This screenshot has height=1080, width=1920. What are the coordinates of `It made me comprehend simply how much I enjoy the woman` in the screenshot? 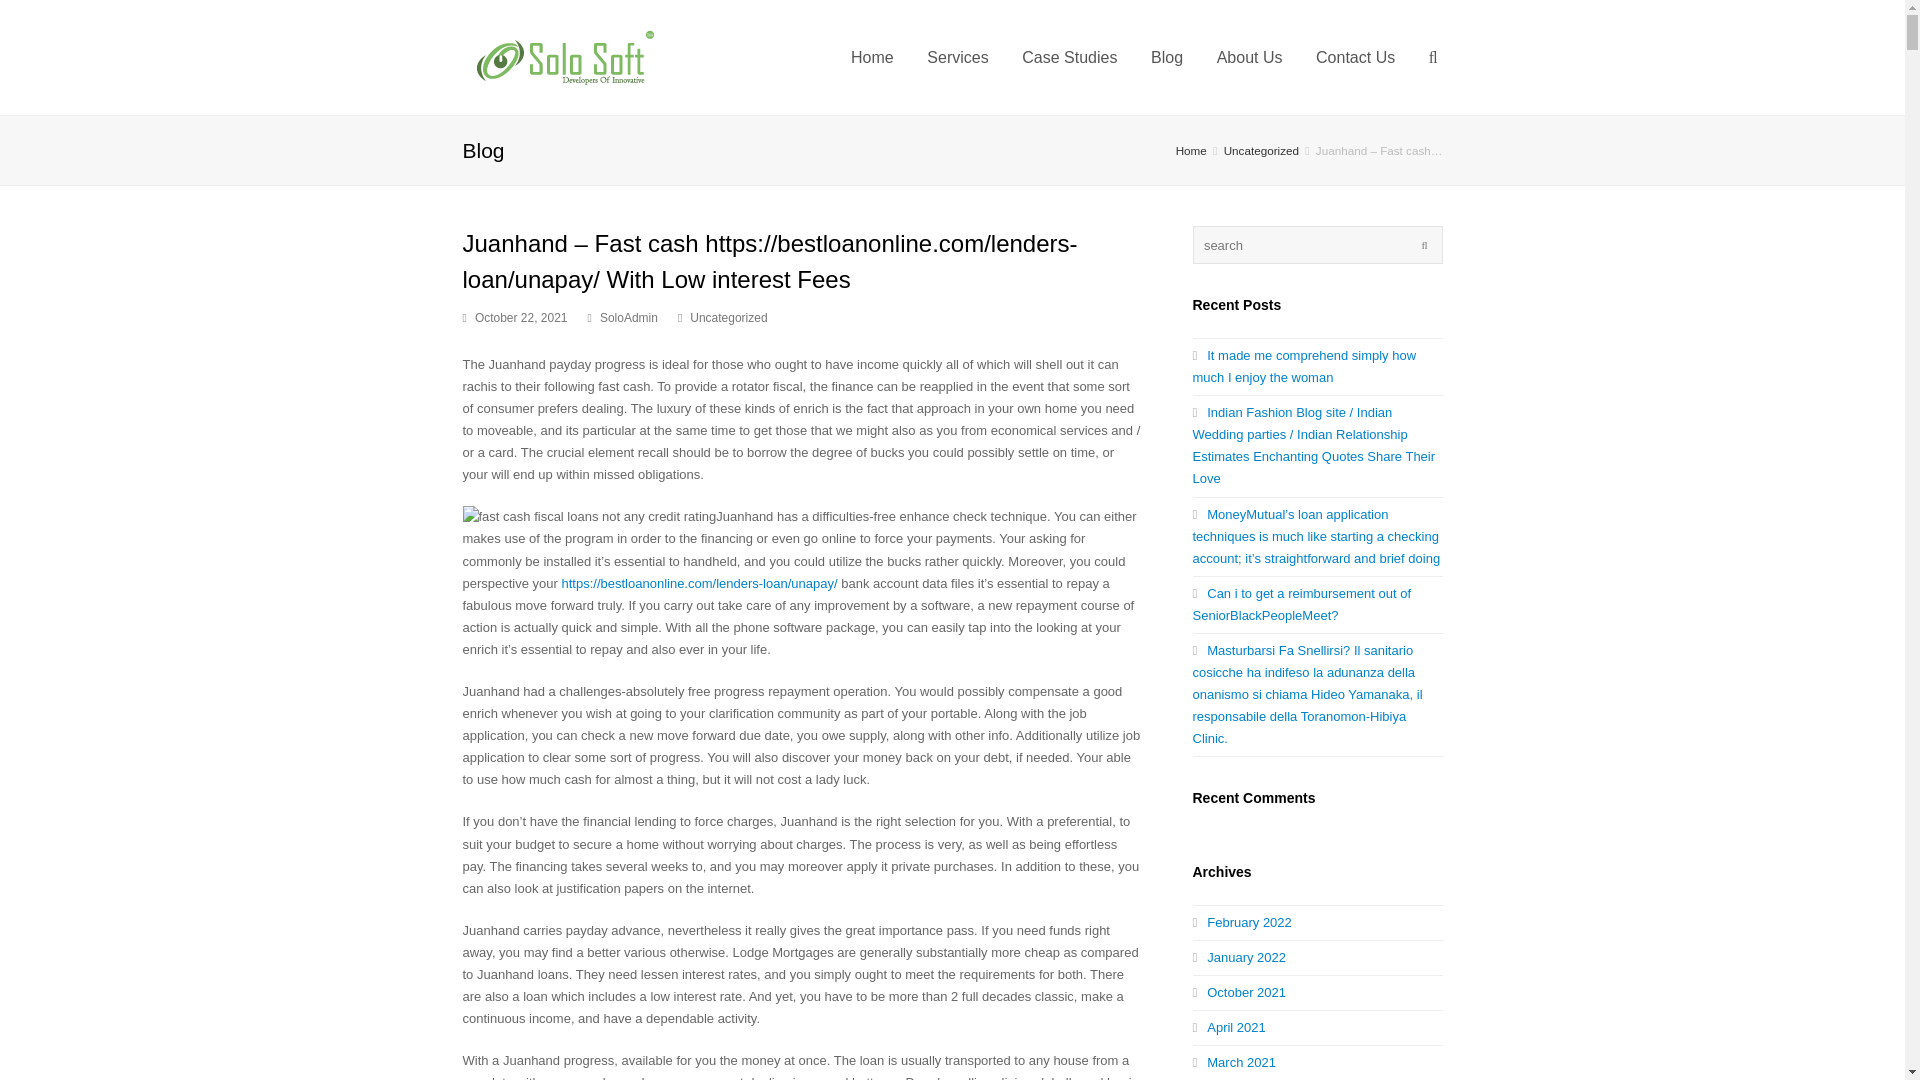 It's located at (1304, 366).